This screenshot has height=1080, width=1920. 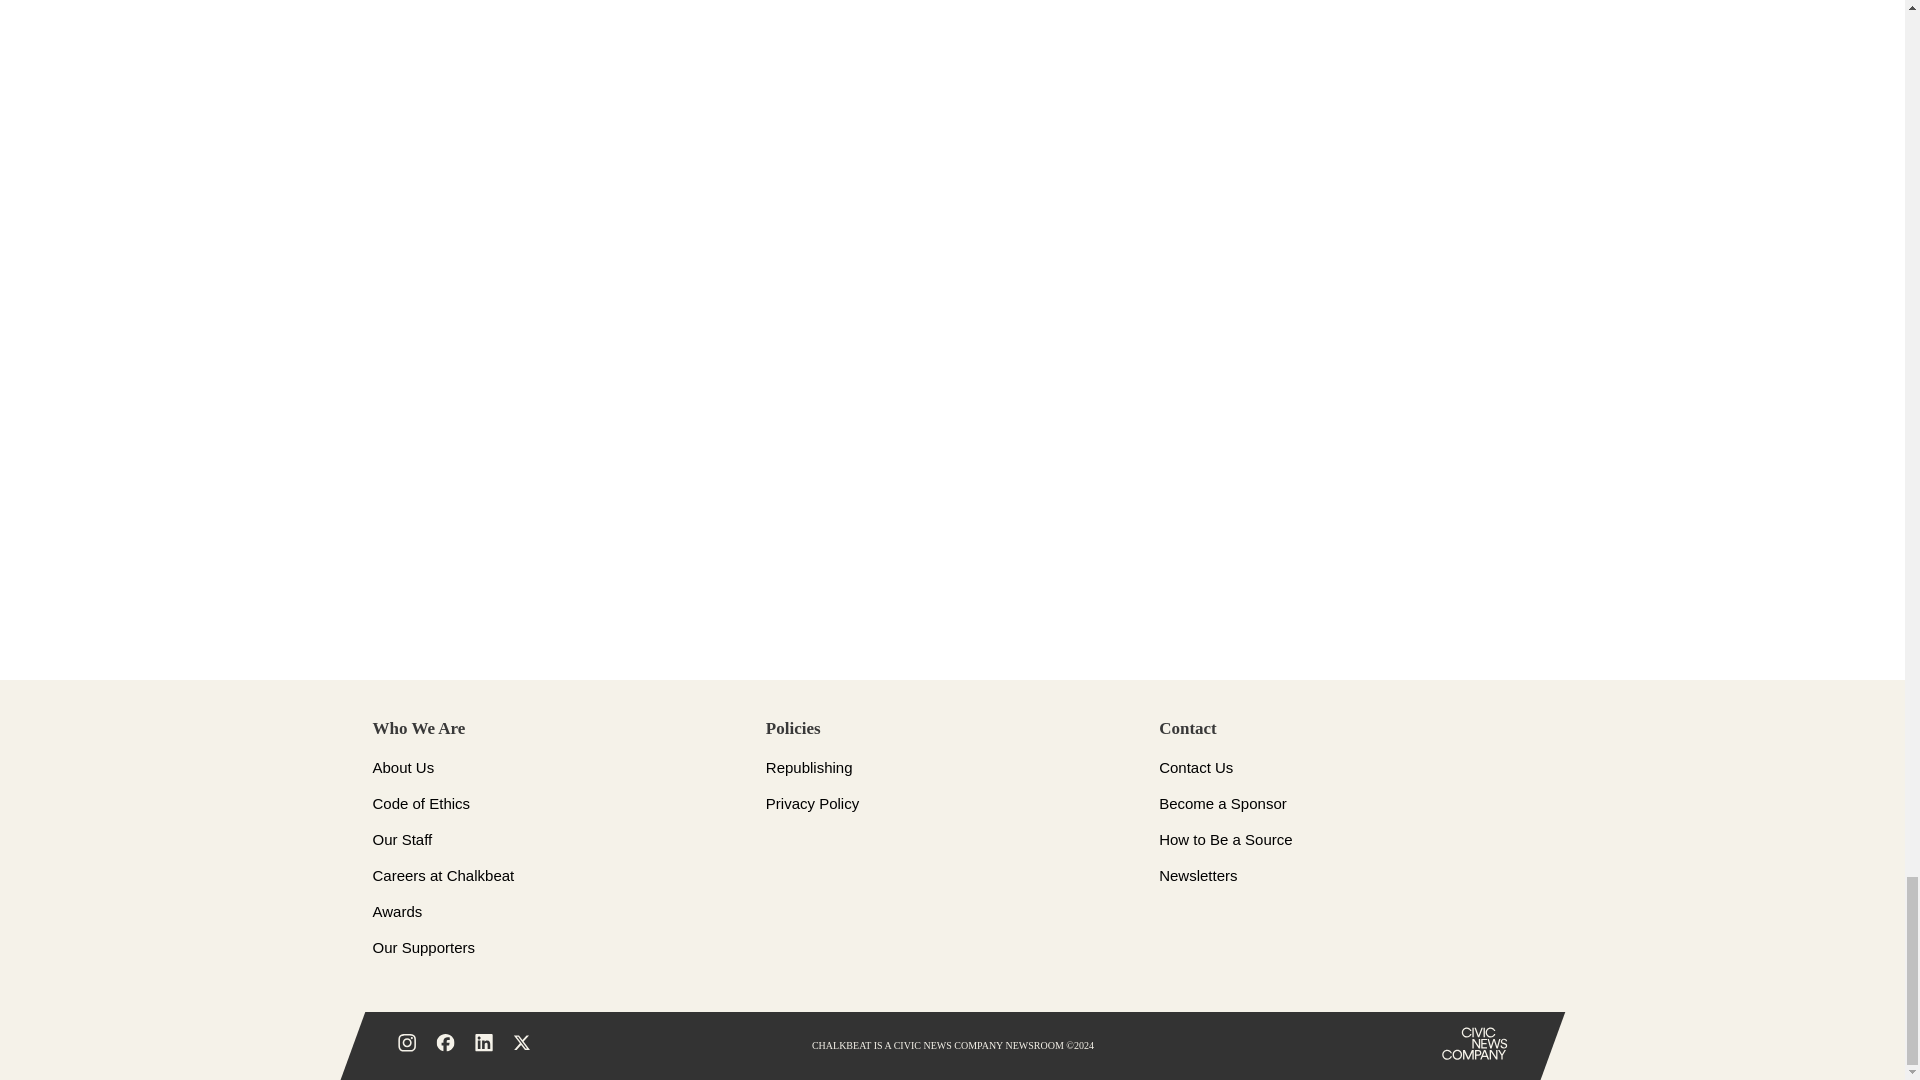 What do you see at coordinates (809, 768) in the screenshot?
I see `Republishing` at bounding box center [809, 768].